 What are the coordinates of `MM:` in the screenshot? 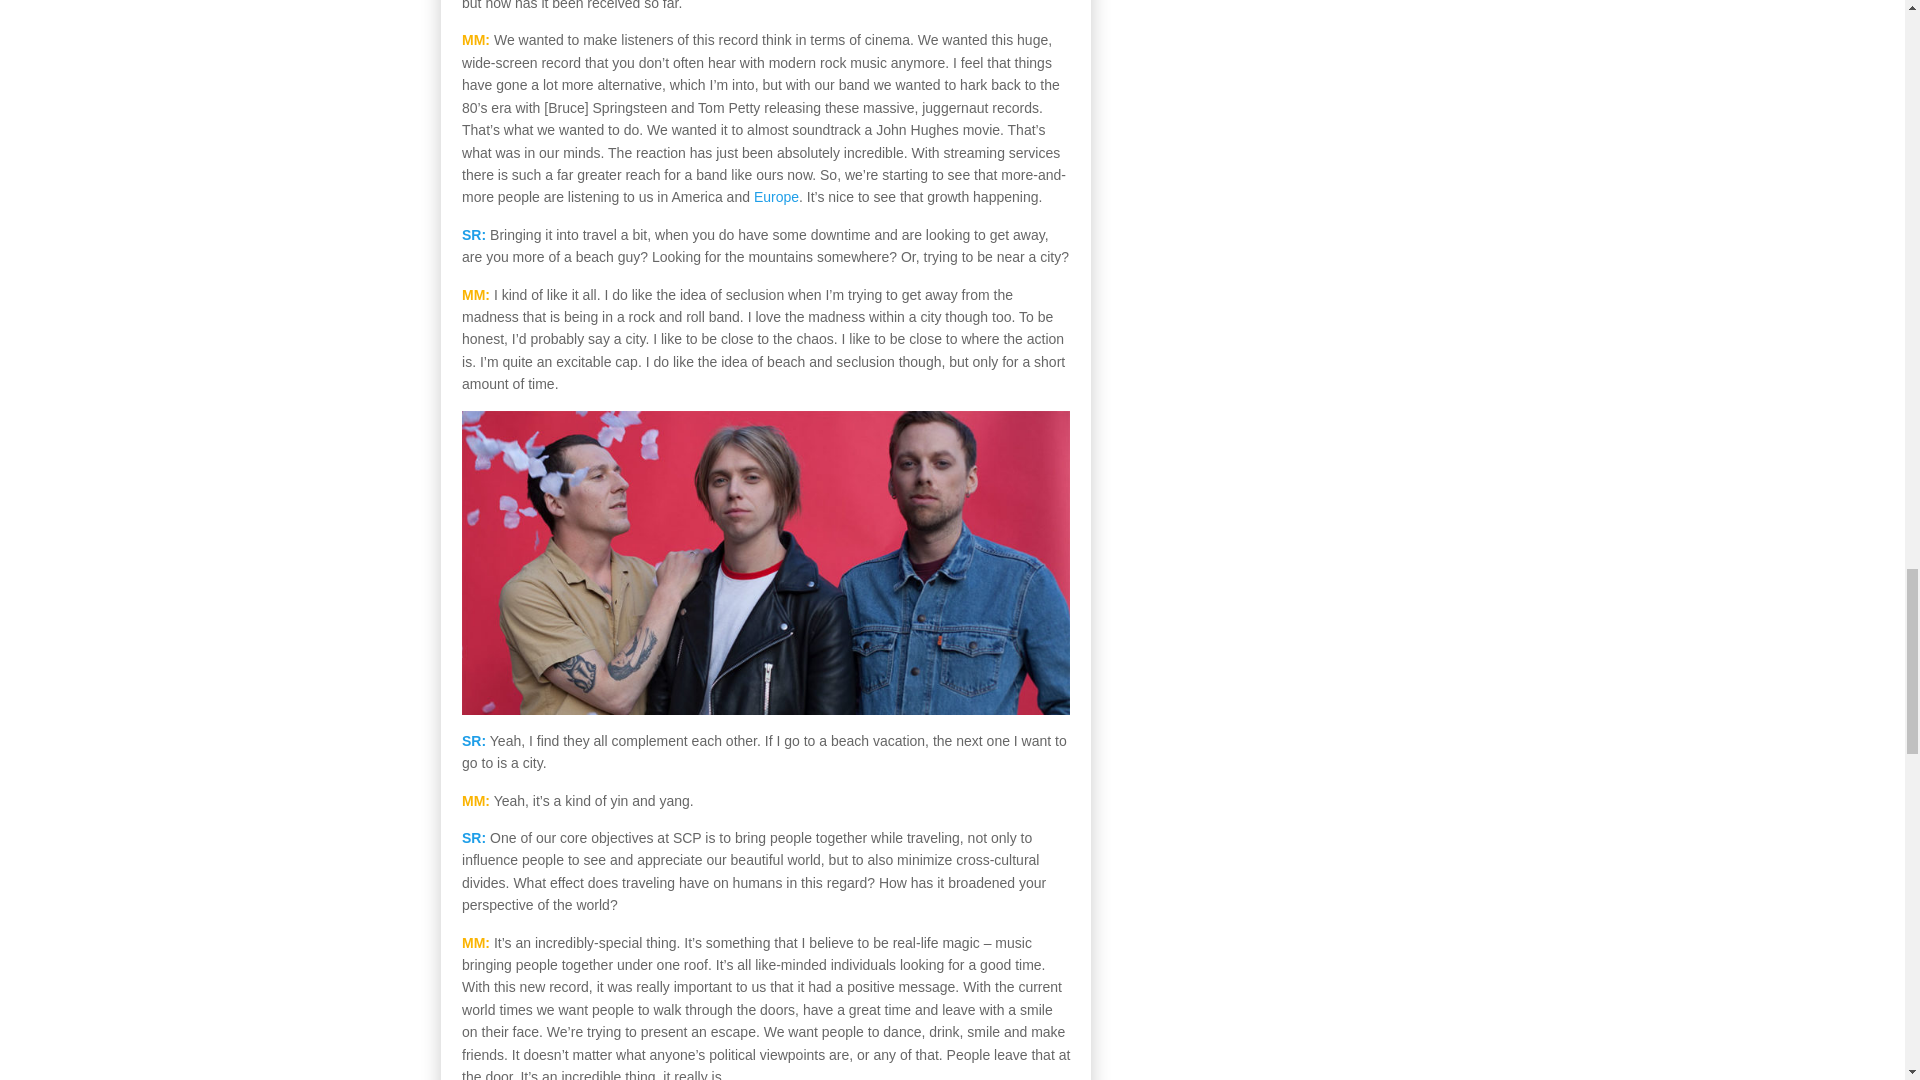 It's located at (476, 295).